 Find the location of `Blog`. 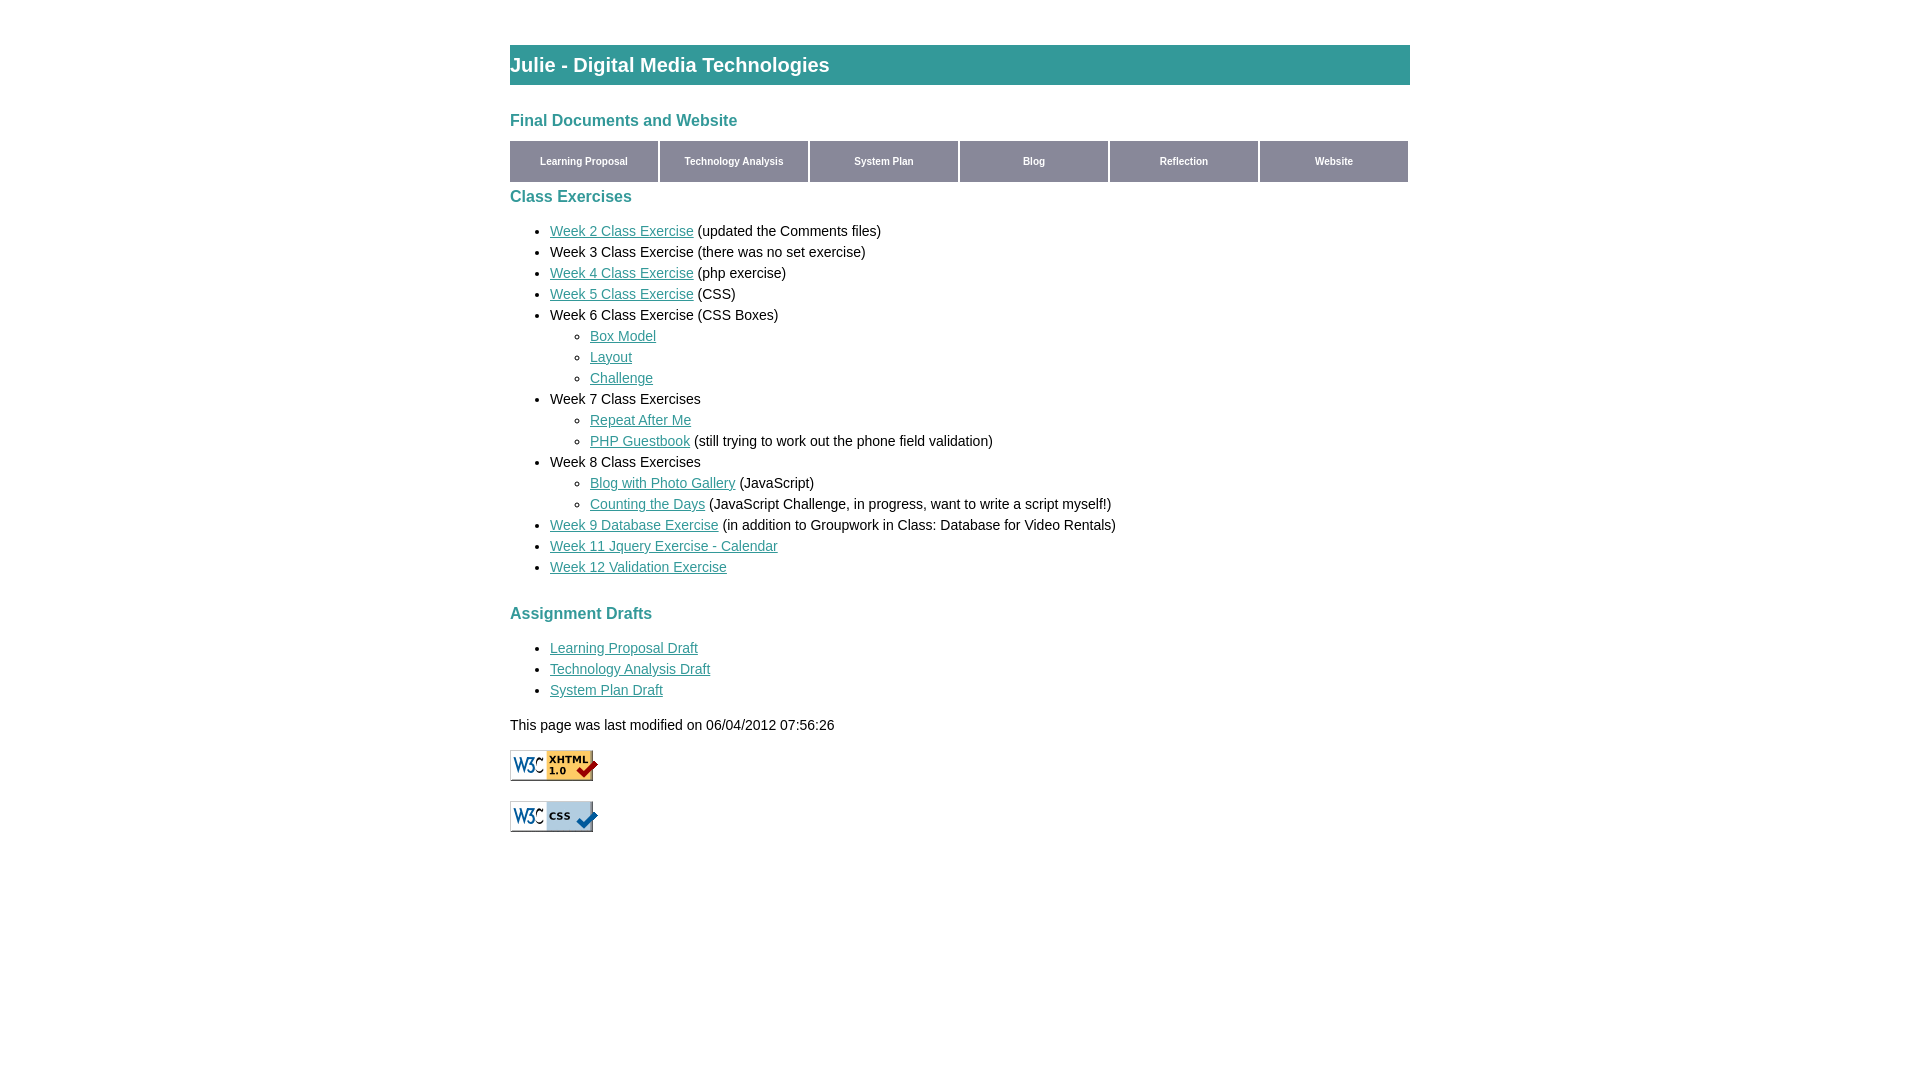

Blog is located at coordinates (1034, 162).